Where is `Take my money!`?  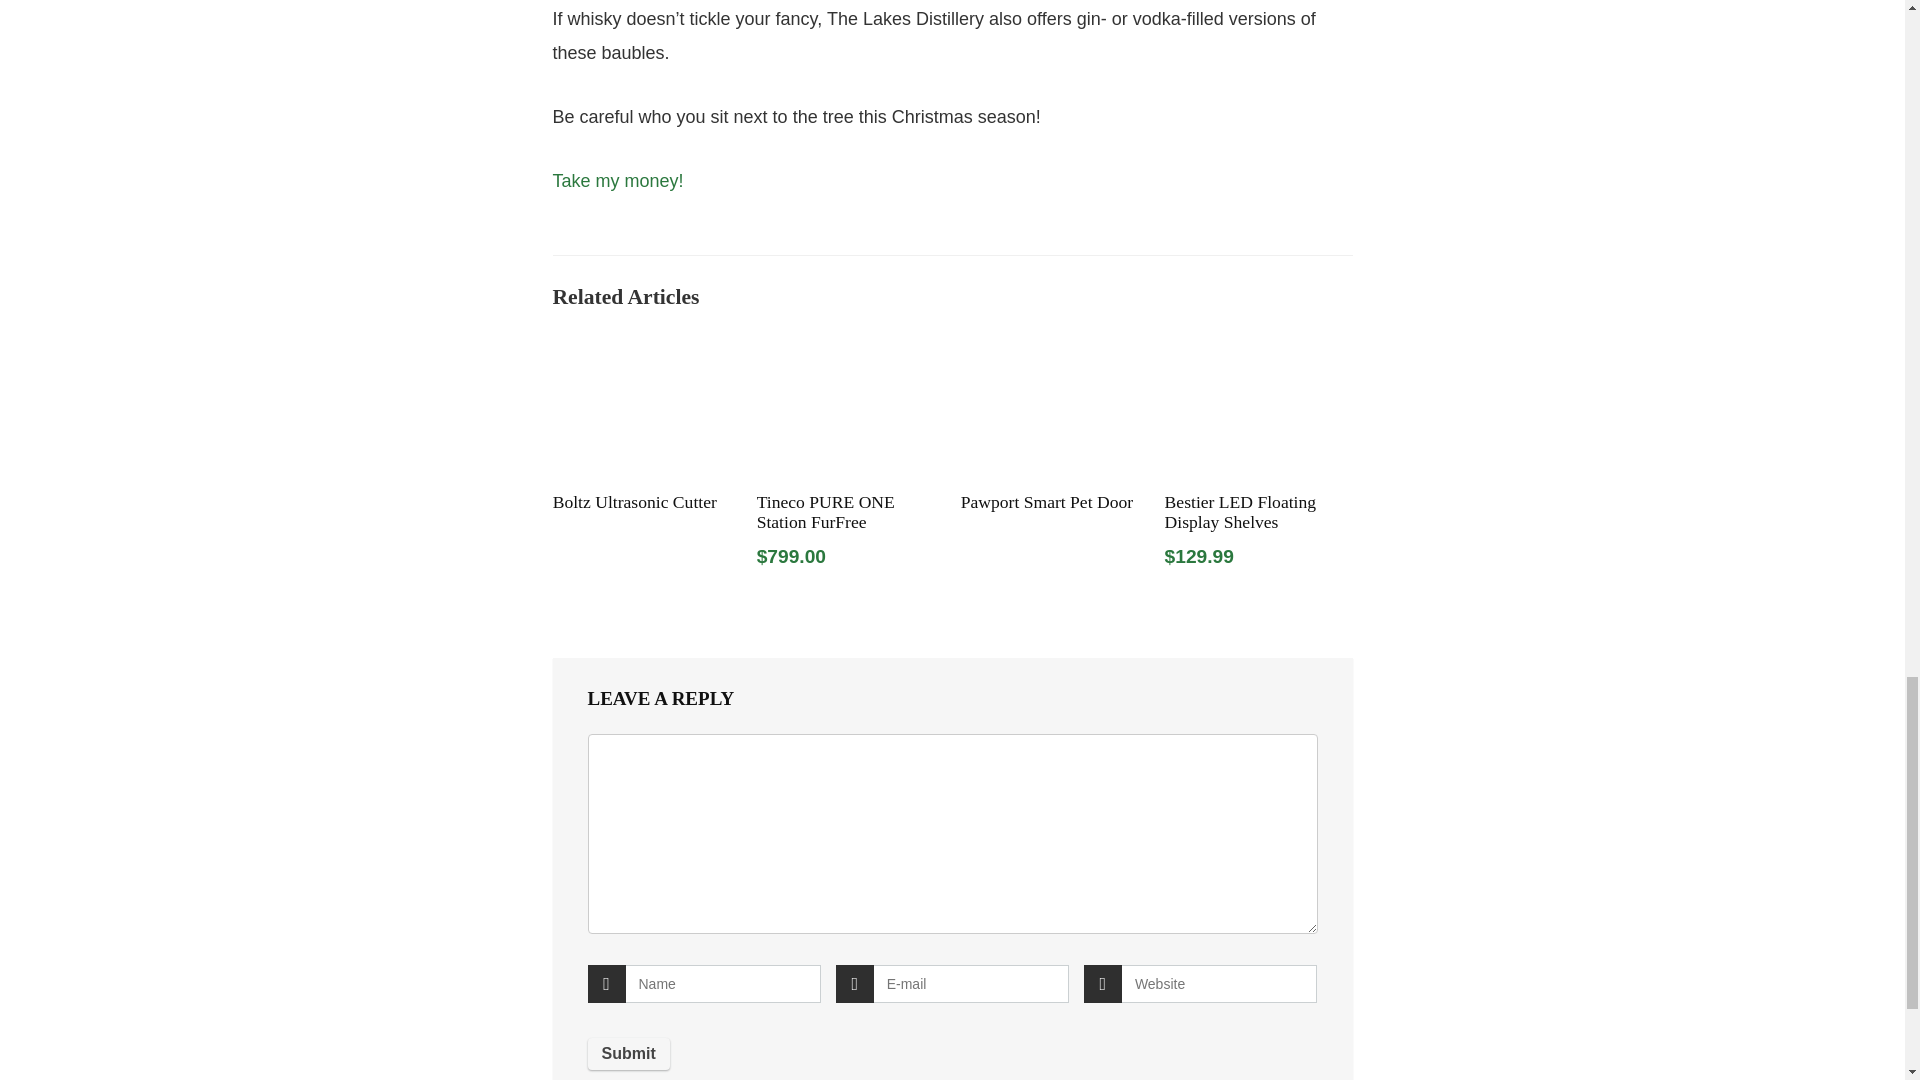 Take my money! is located at coordinates (618, 180).